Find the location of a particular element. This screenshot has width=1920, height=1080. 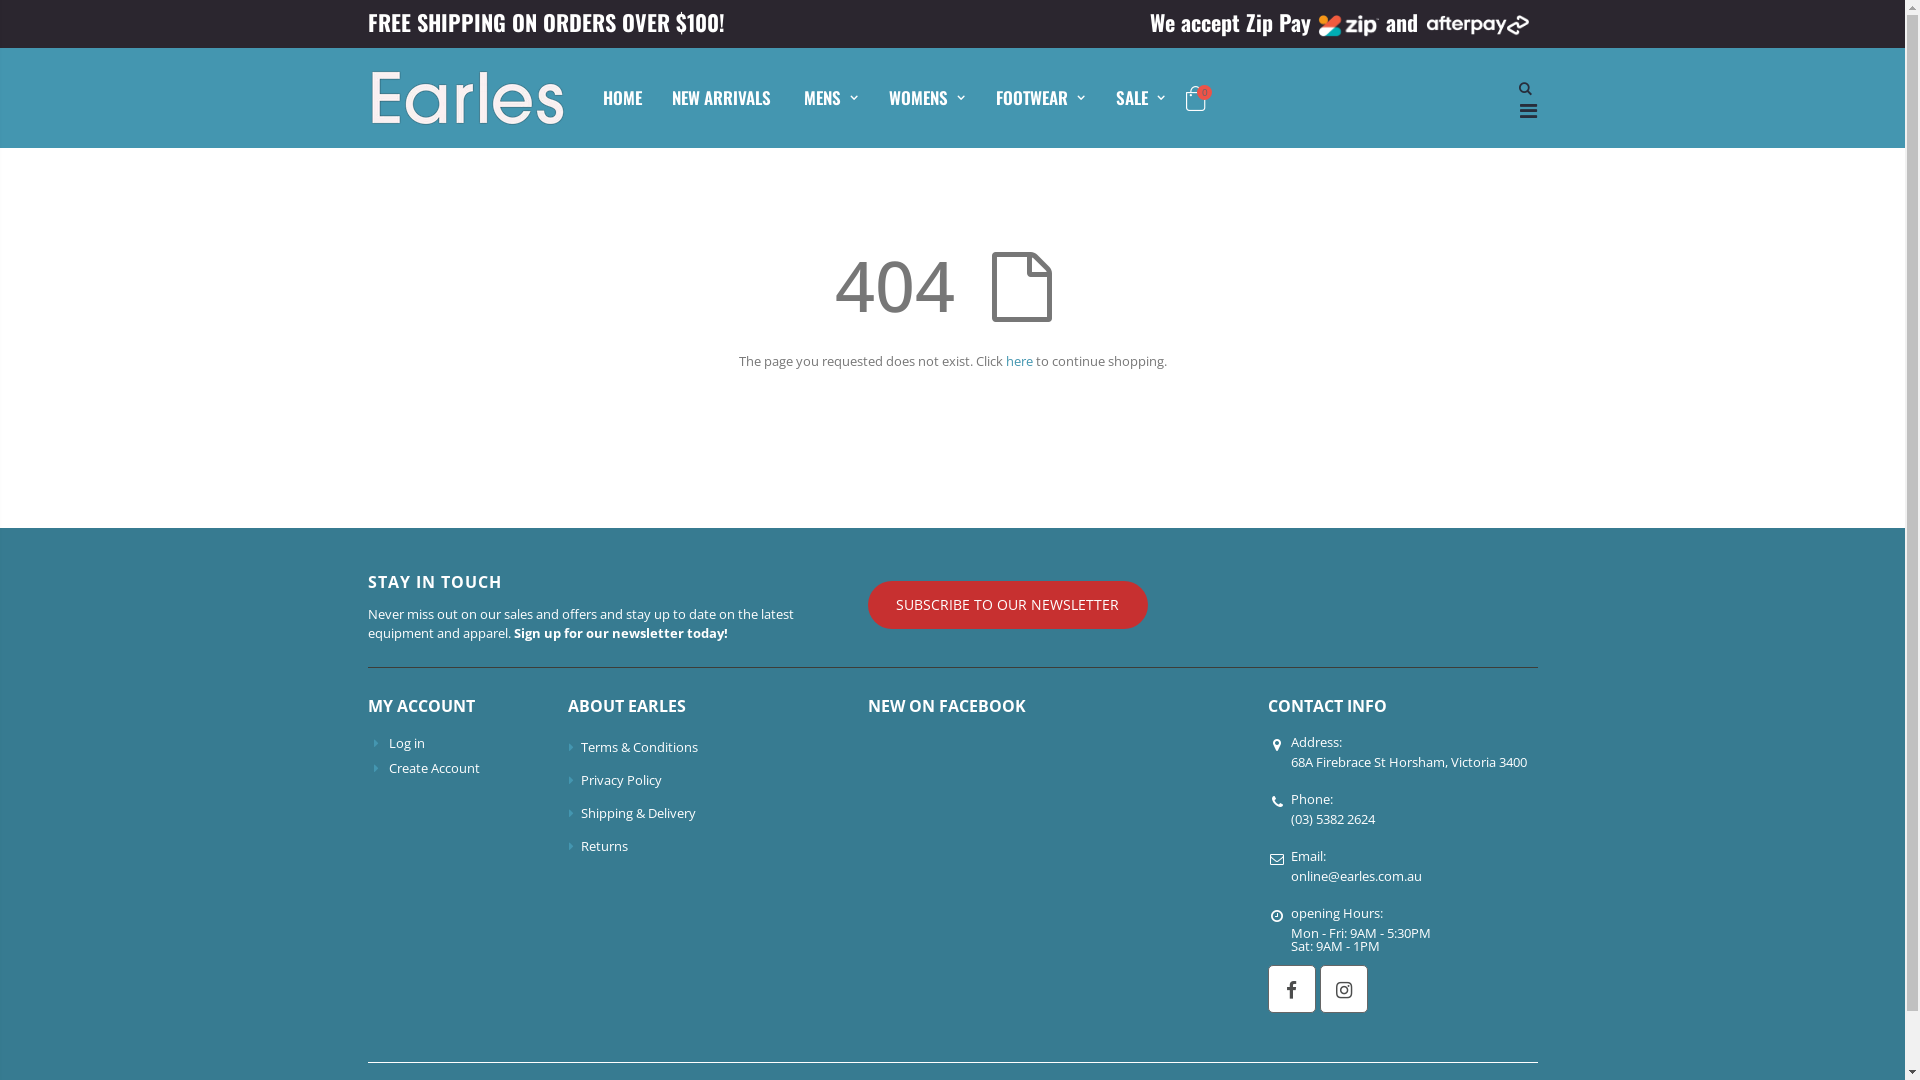

HOME is located at coordinates (622, 98).